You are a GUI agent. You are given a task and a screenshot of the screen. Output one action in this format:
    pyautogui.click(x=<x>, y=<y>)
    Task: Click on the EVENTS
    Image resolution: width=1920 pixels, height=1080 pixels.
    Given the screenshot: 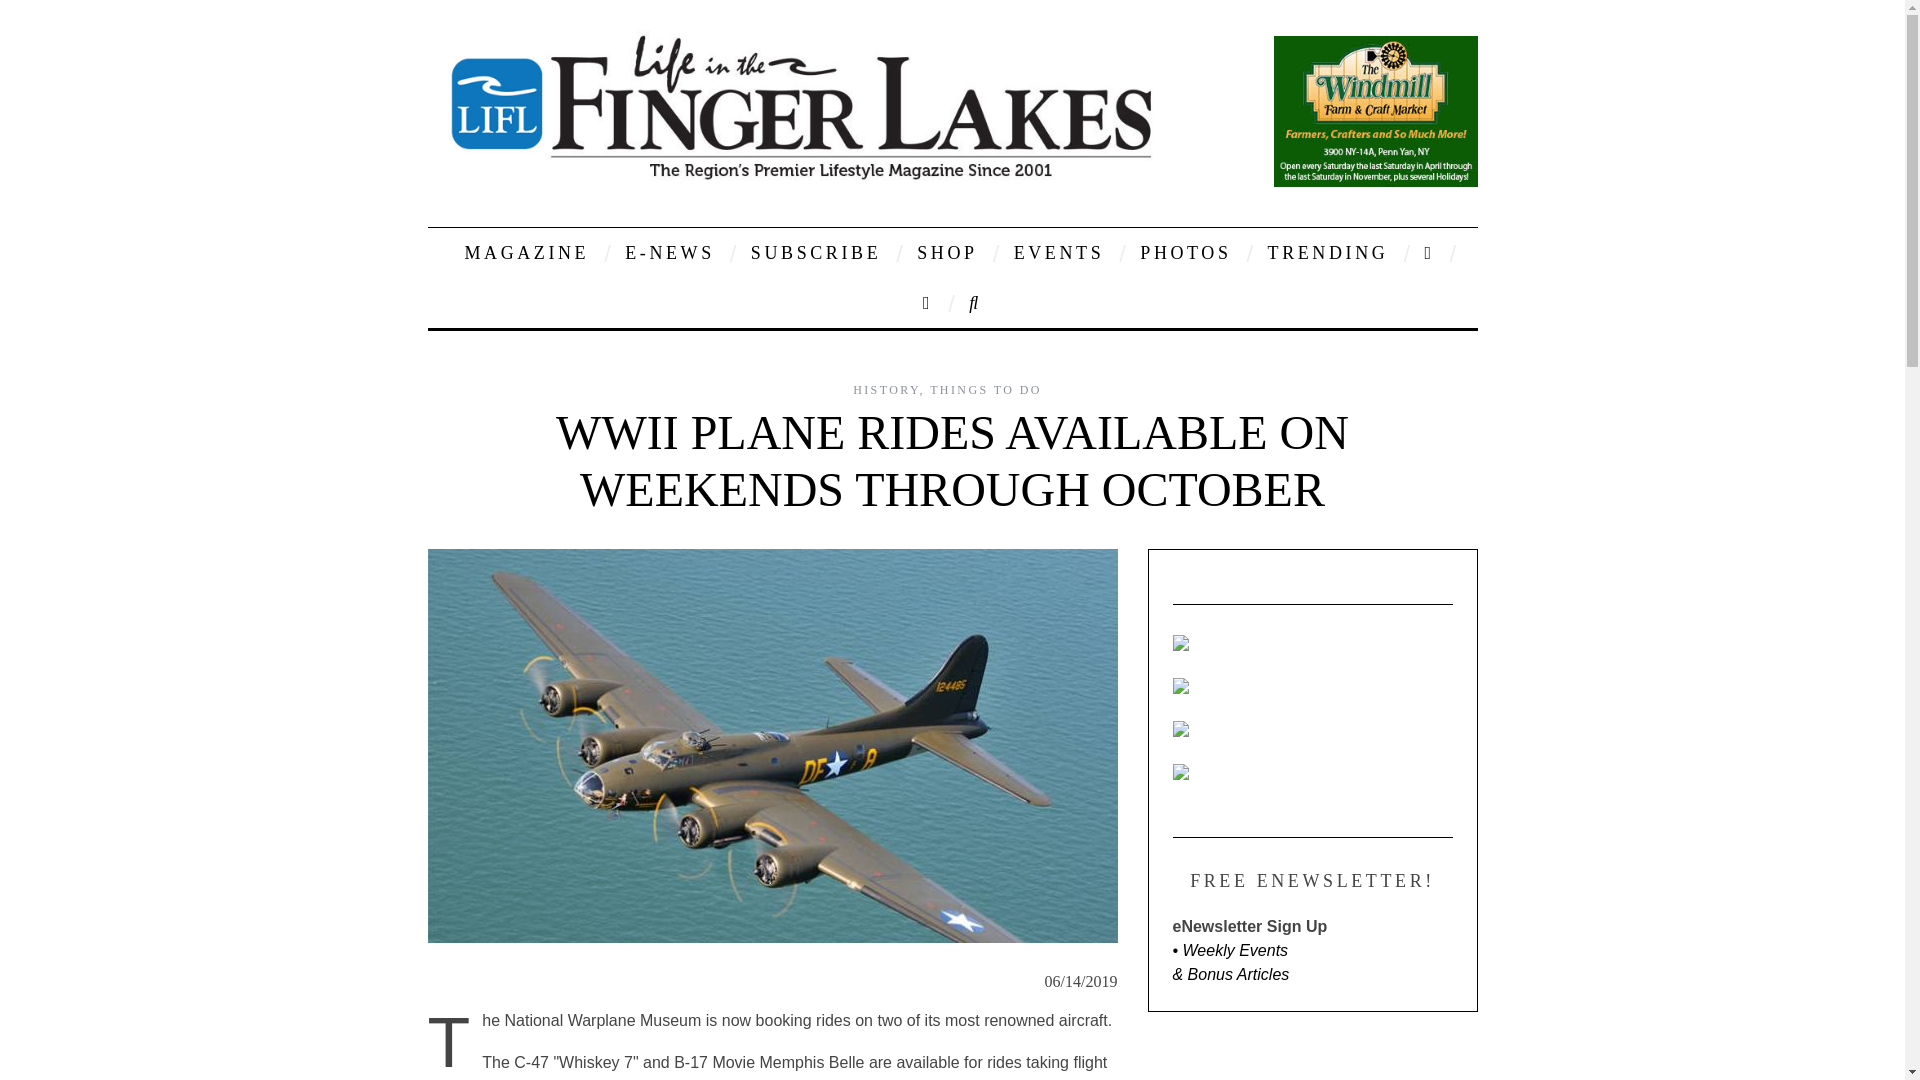 What is the action you would take?
    pyautogui.click(x=1058, y=252)
    